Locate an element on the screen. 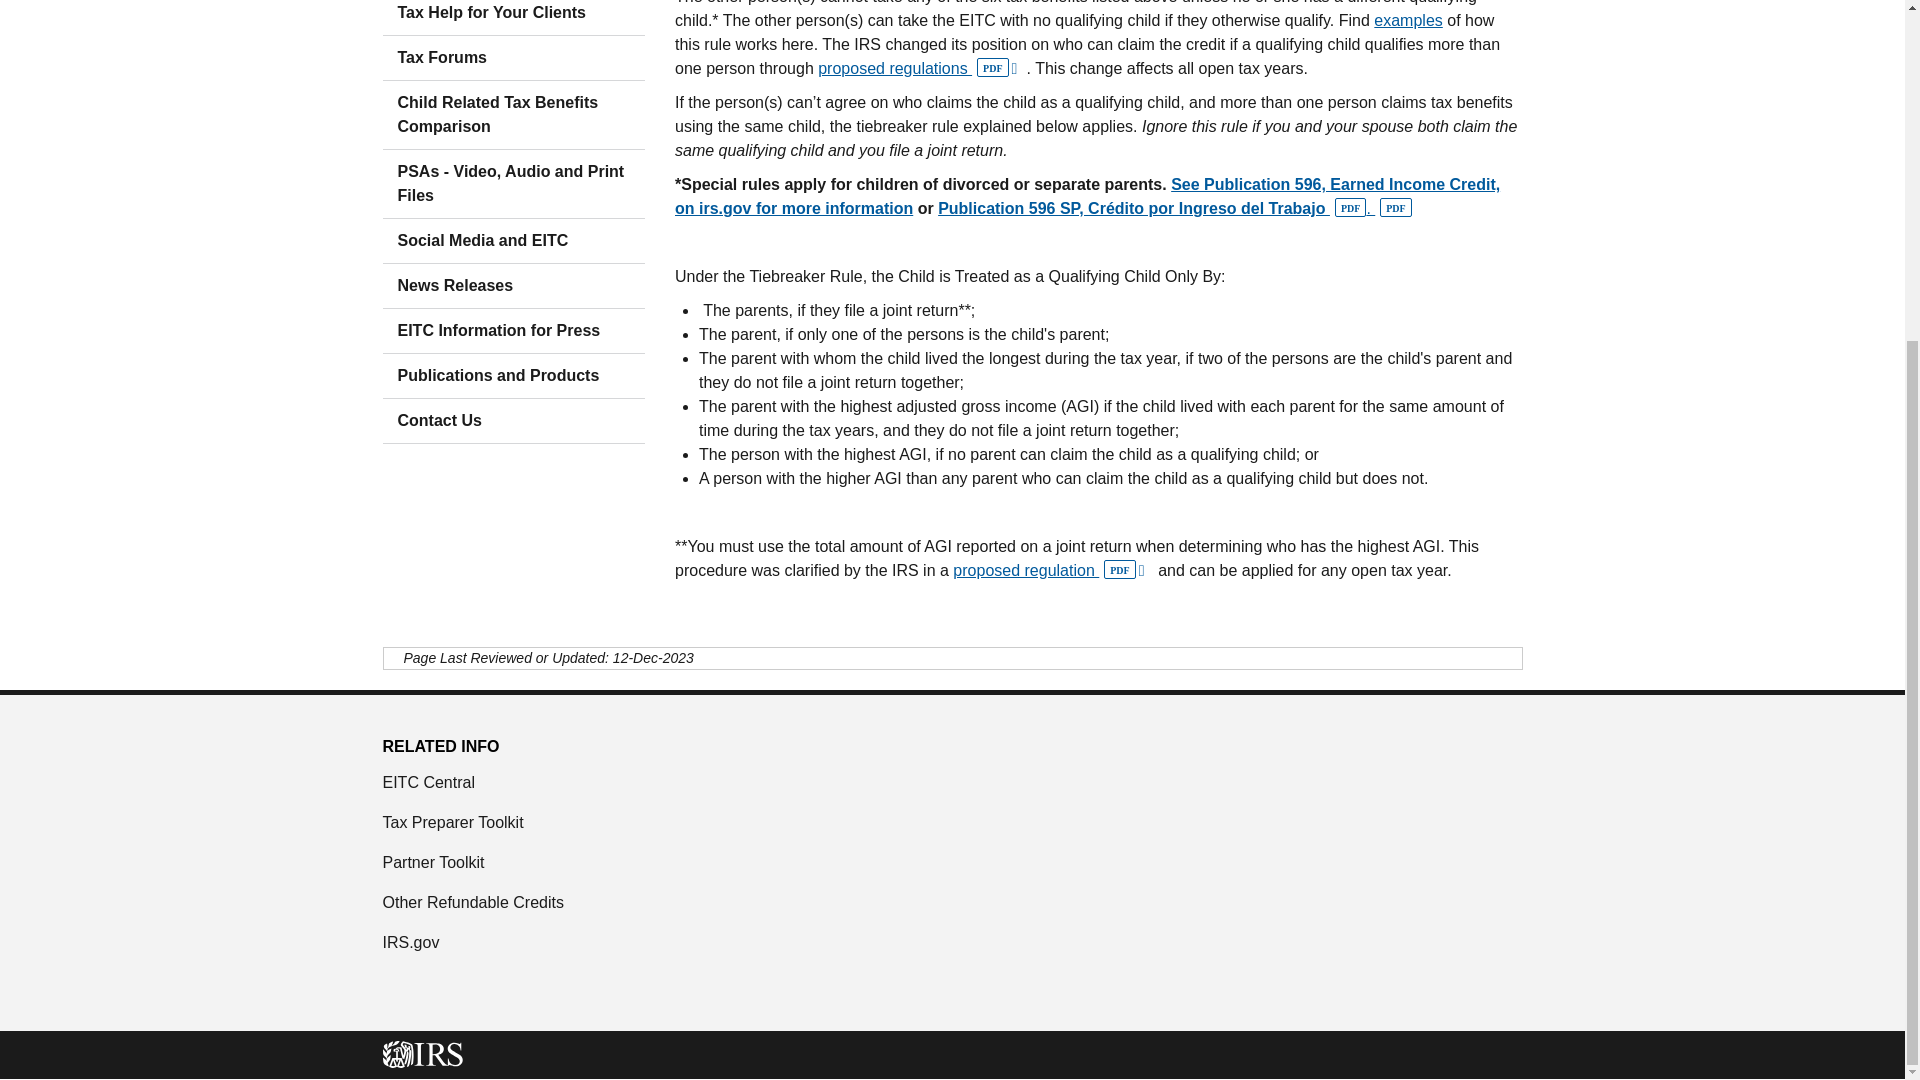  Publications and Products is located at coordinates (514, 376).